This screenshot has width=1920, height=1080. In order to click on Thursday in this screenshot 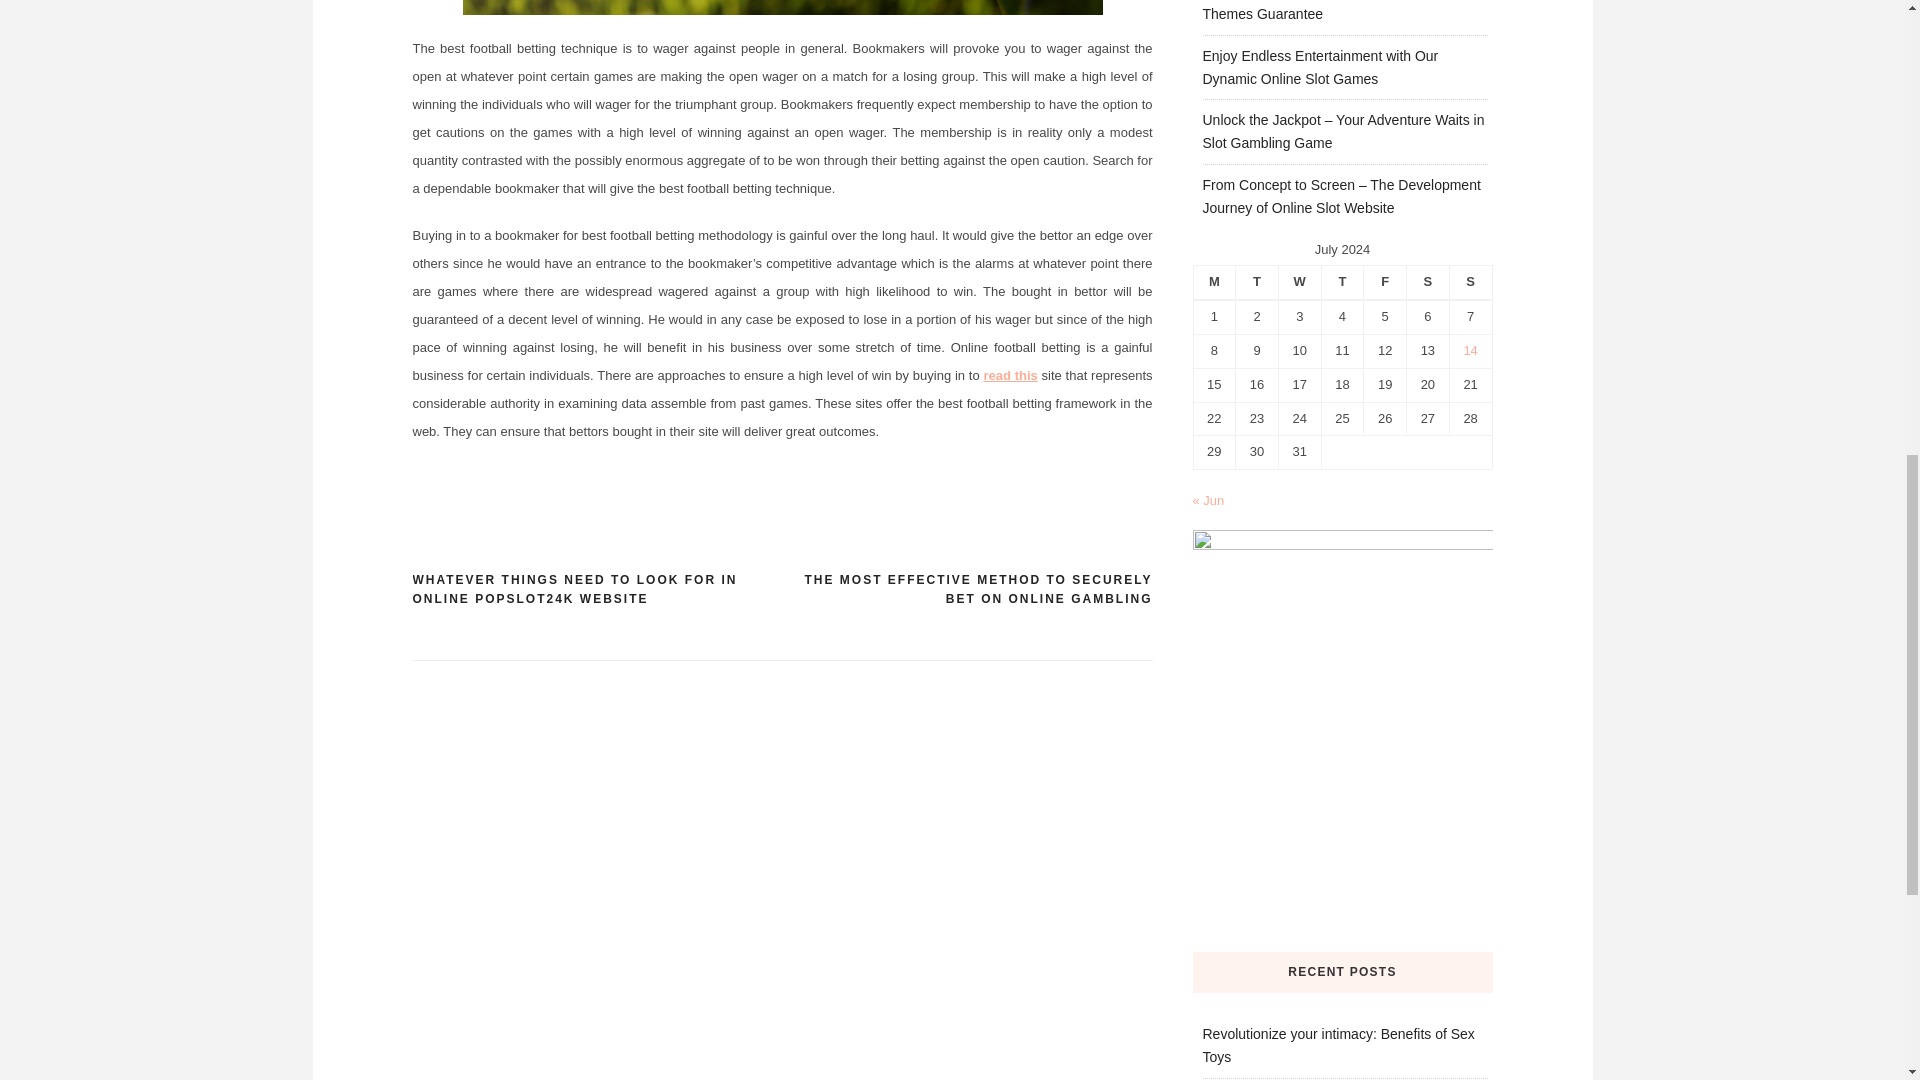, I will do `click(1342, 282)`.